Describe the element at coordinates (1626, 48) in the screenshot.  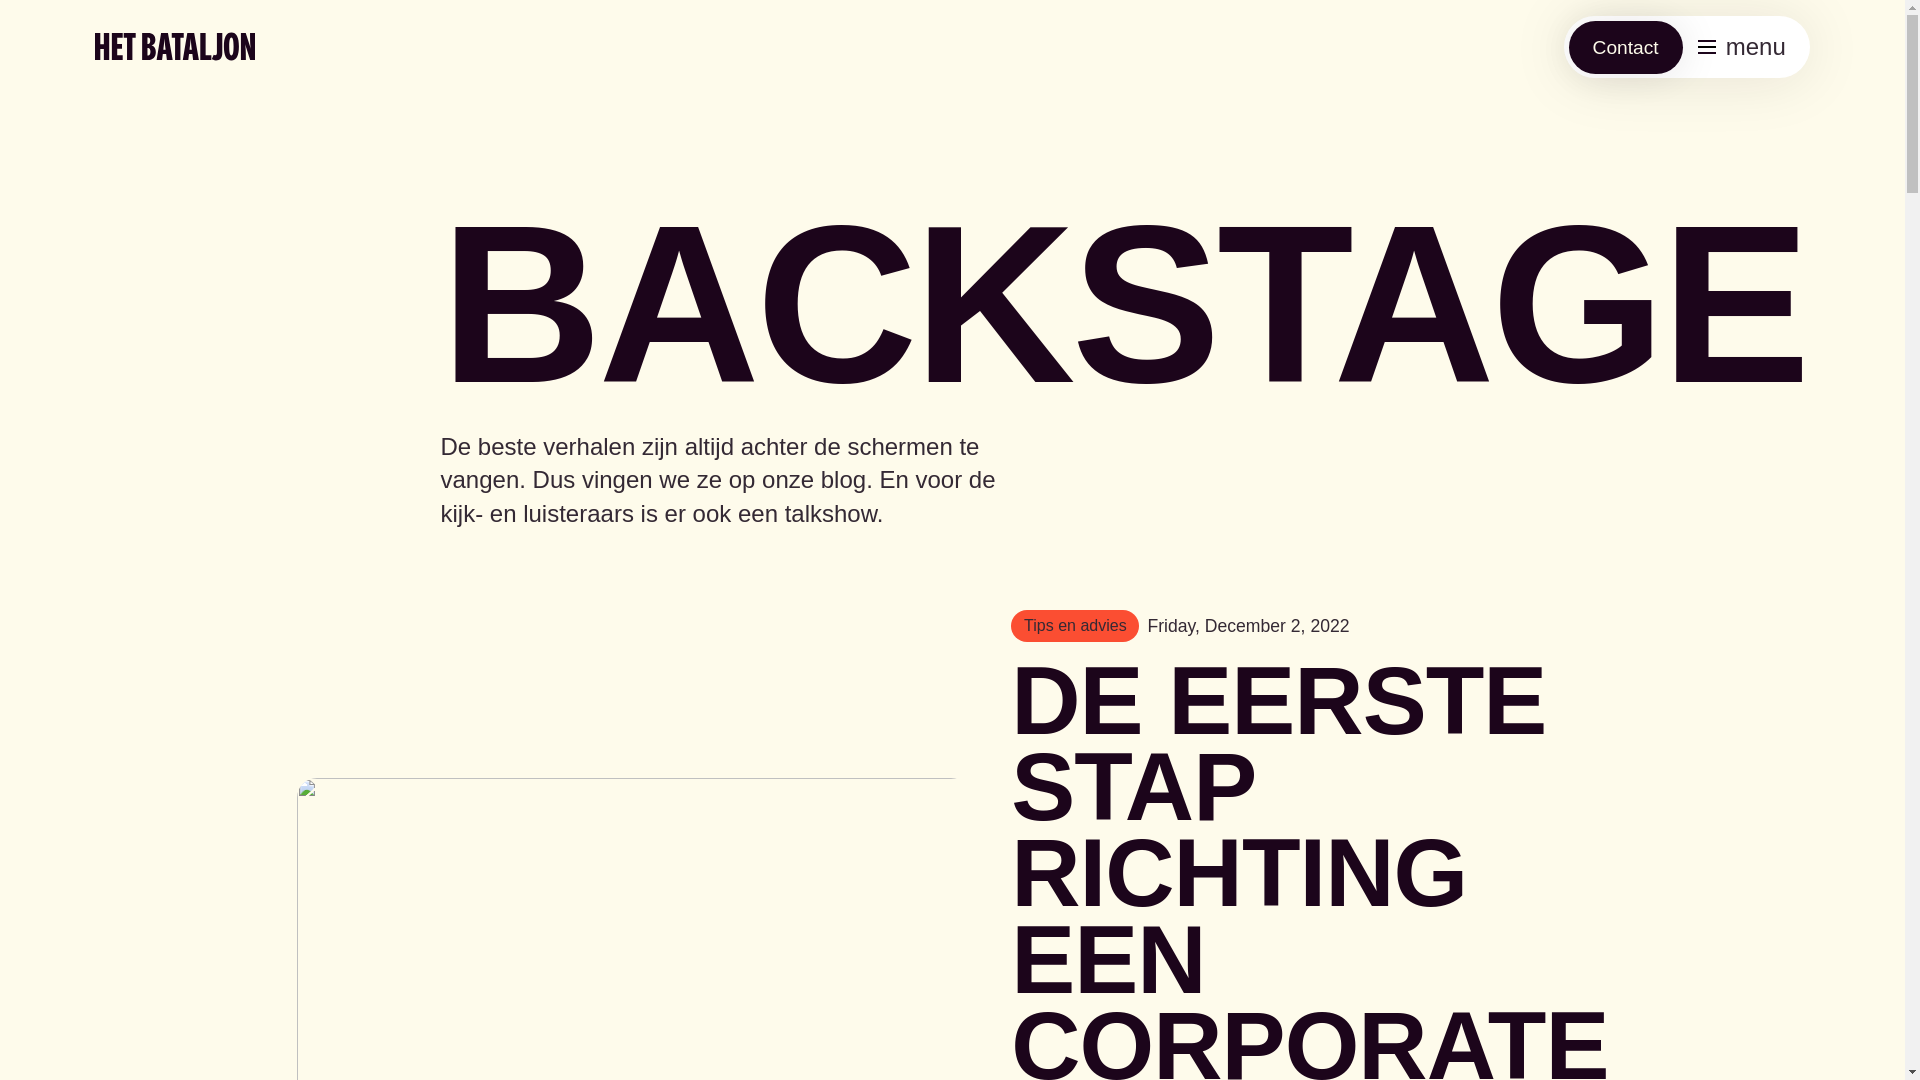
I see `Contact` at that location.